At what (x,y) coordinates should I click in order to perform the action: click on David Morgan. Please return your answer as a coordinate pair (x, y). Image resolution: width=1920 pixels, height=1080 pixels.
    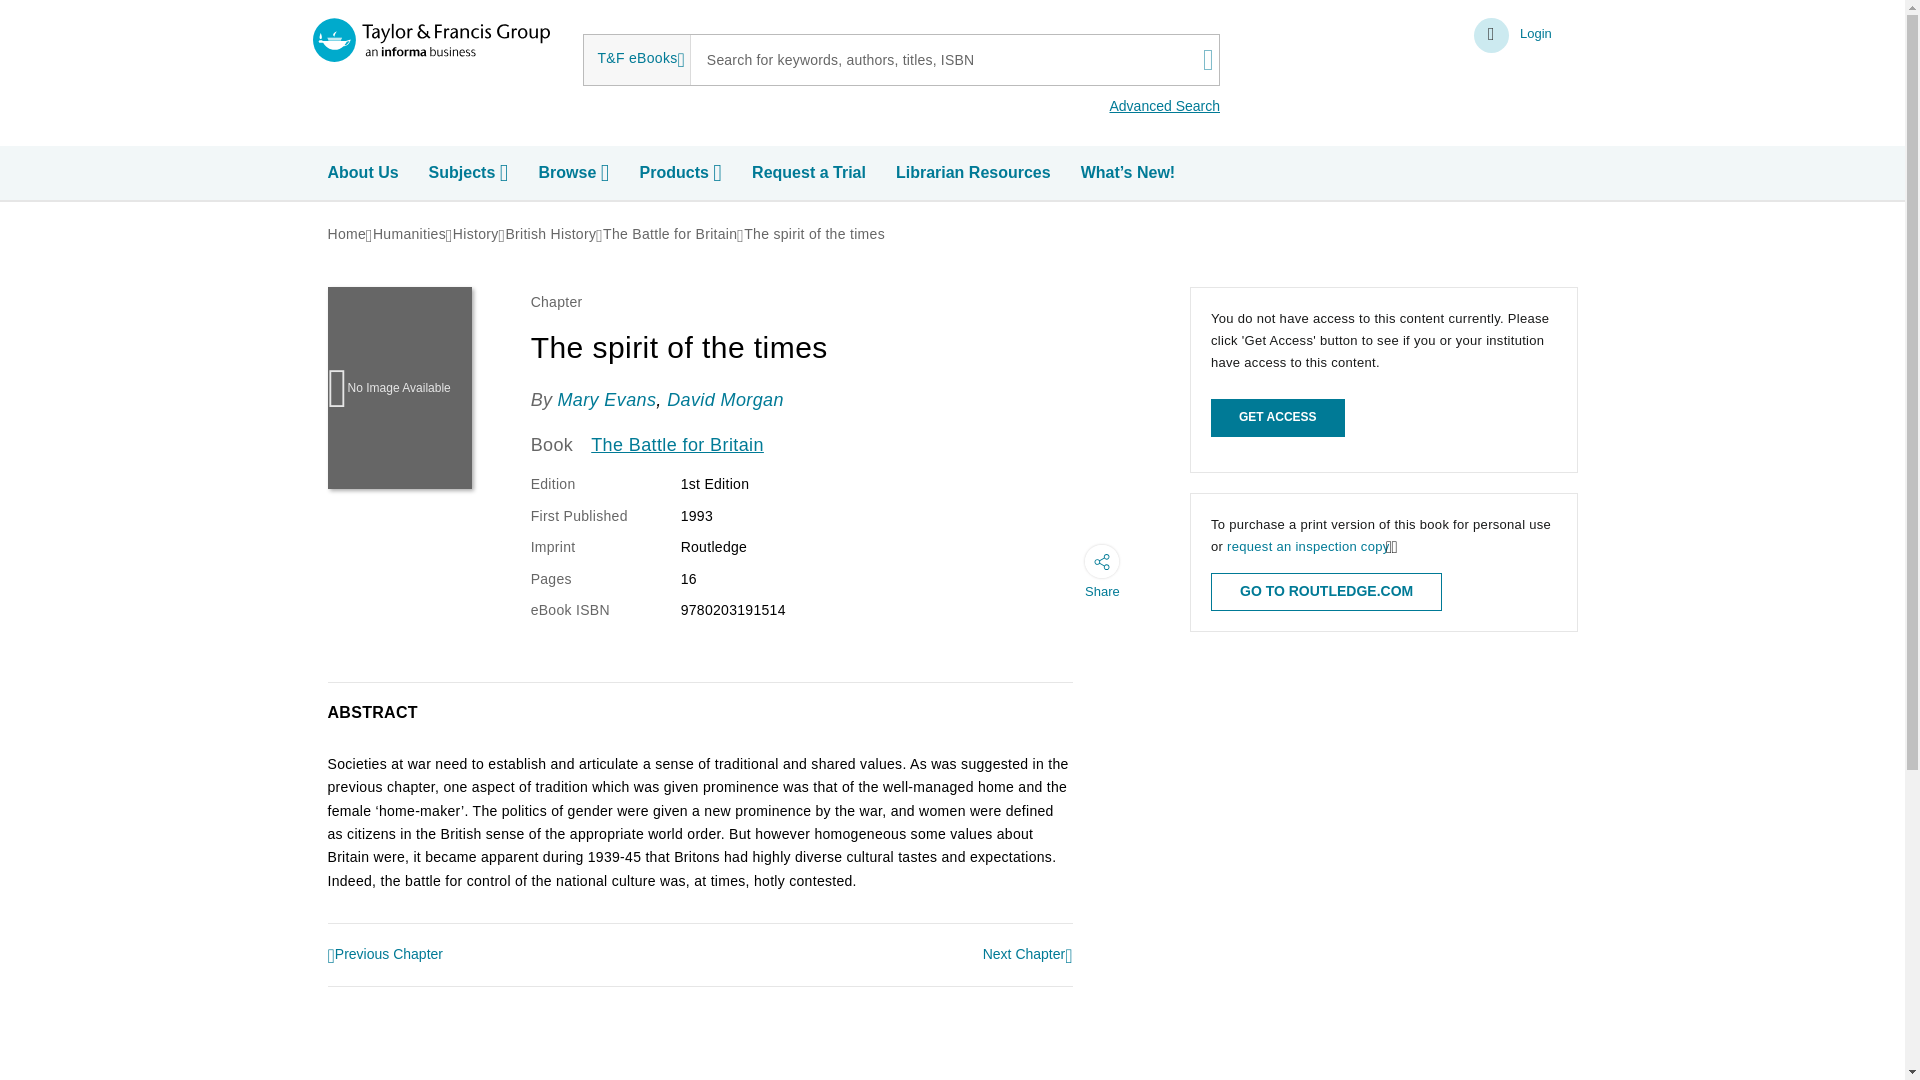
    Looking at the image, I should click on (724, 400).